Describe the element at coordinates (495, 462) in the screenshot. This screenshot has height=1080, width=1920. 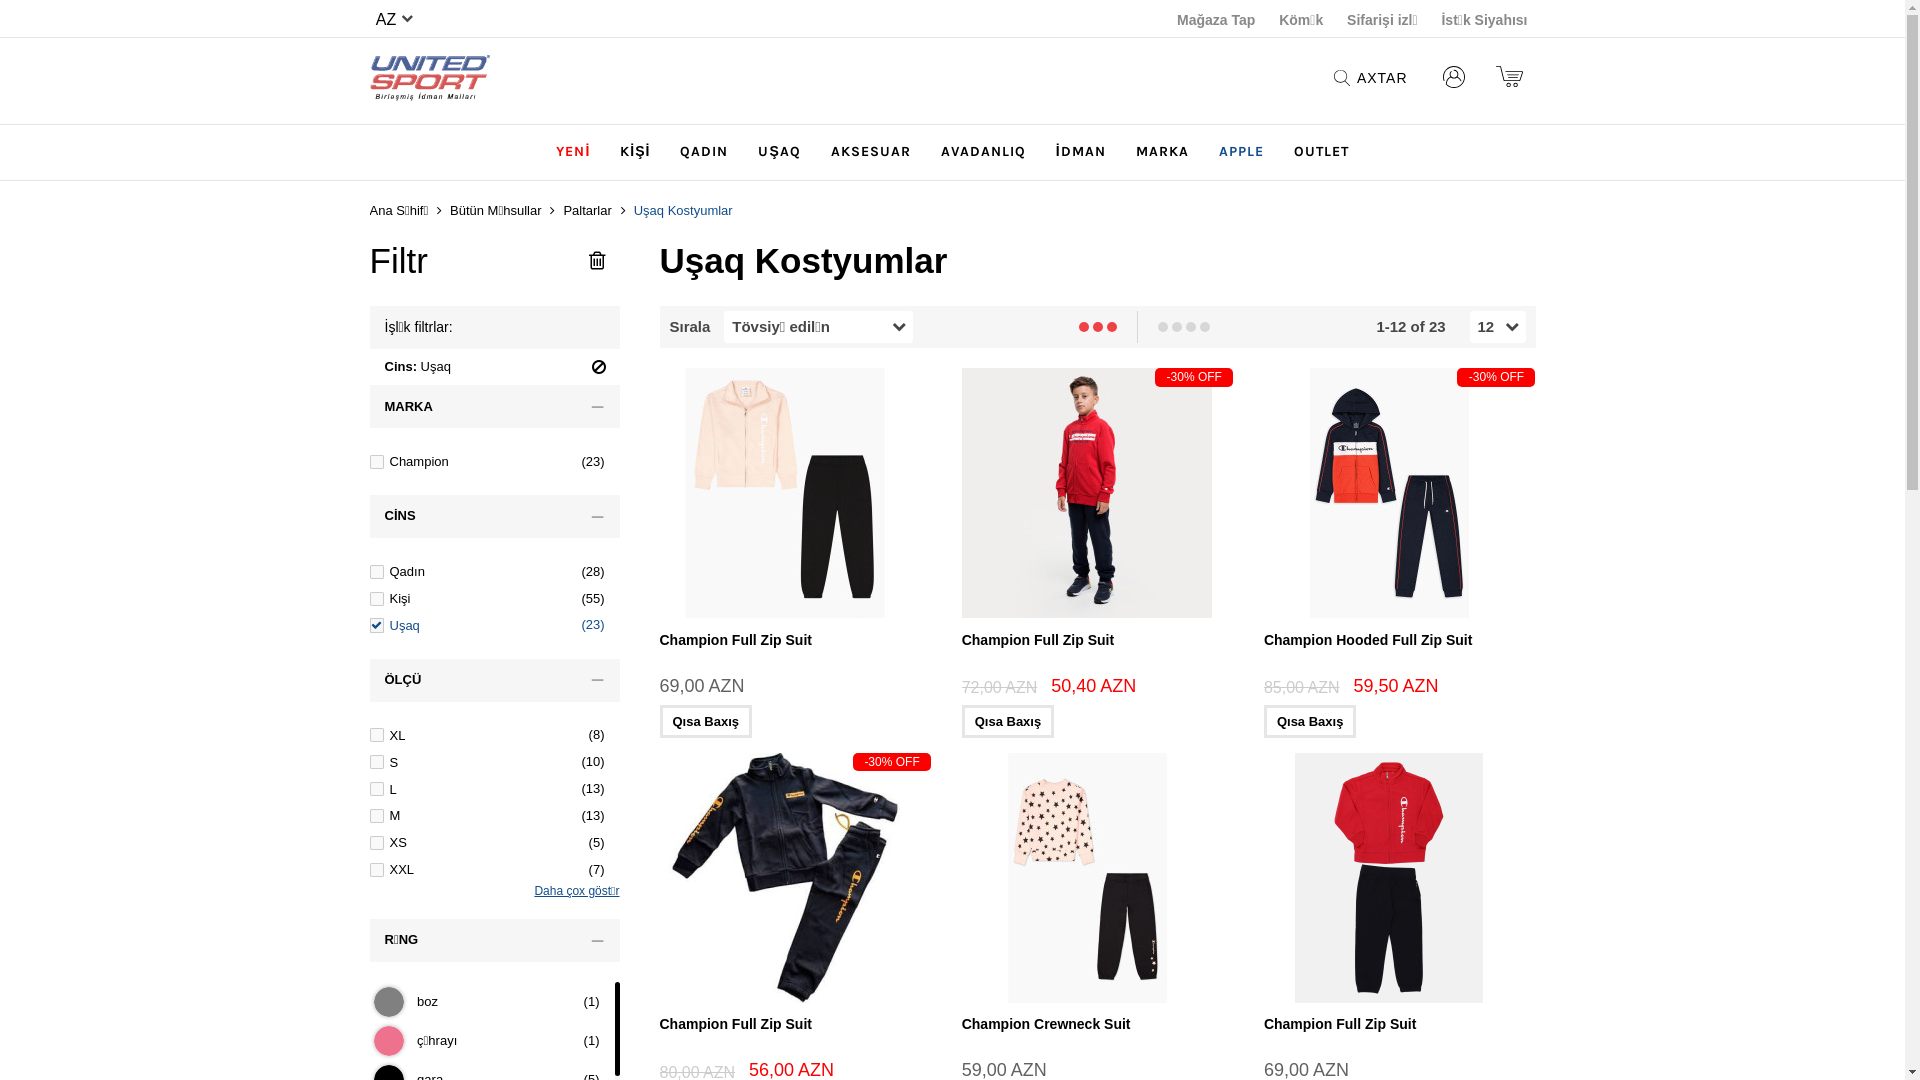
I see `Champion
(23)` at that location.